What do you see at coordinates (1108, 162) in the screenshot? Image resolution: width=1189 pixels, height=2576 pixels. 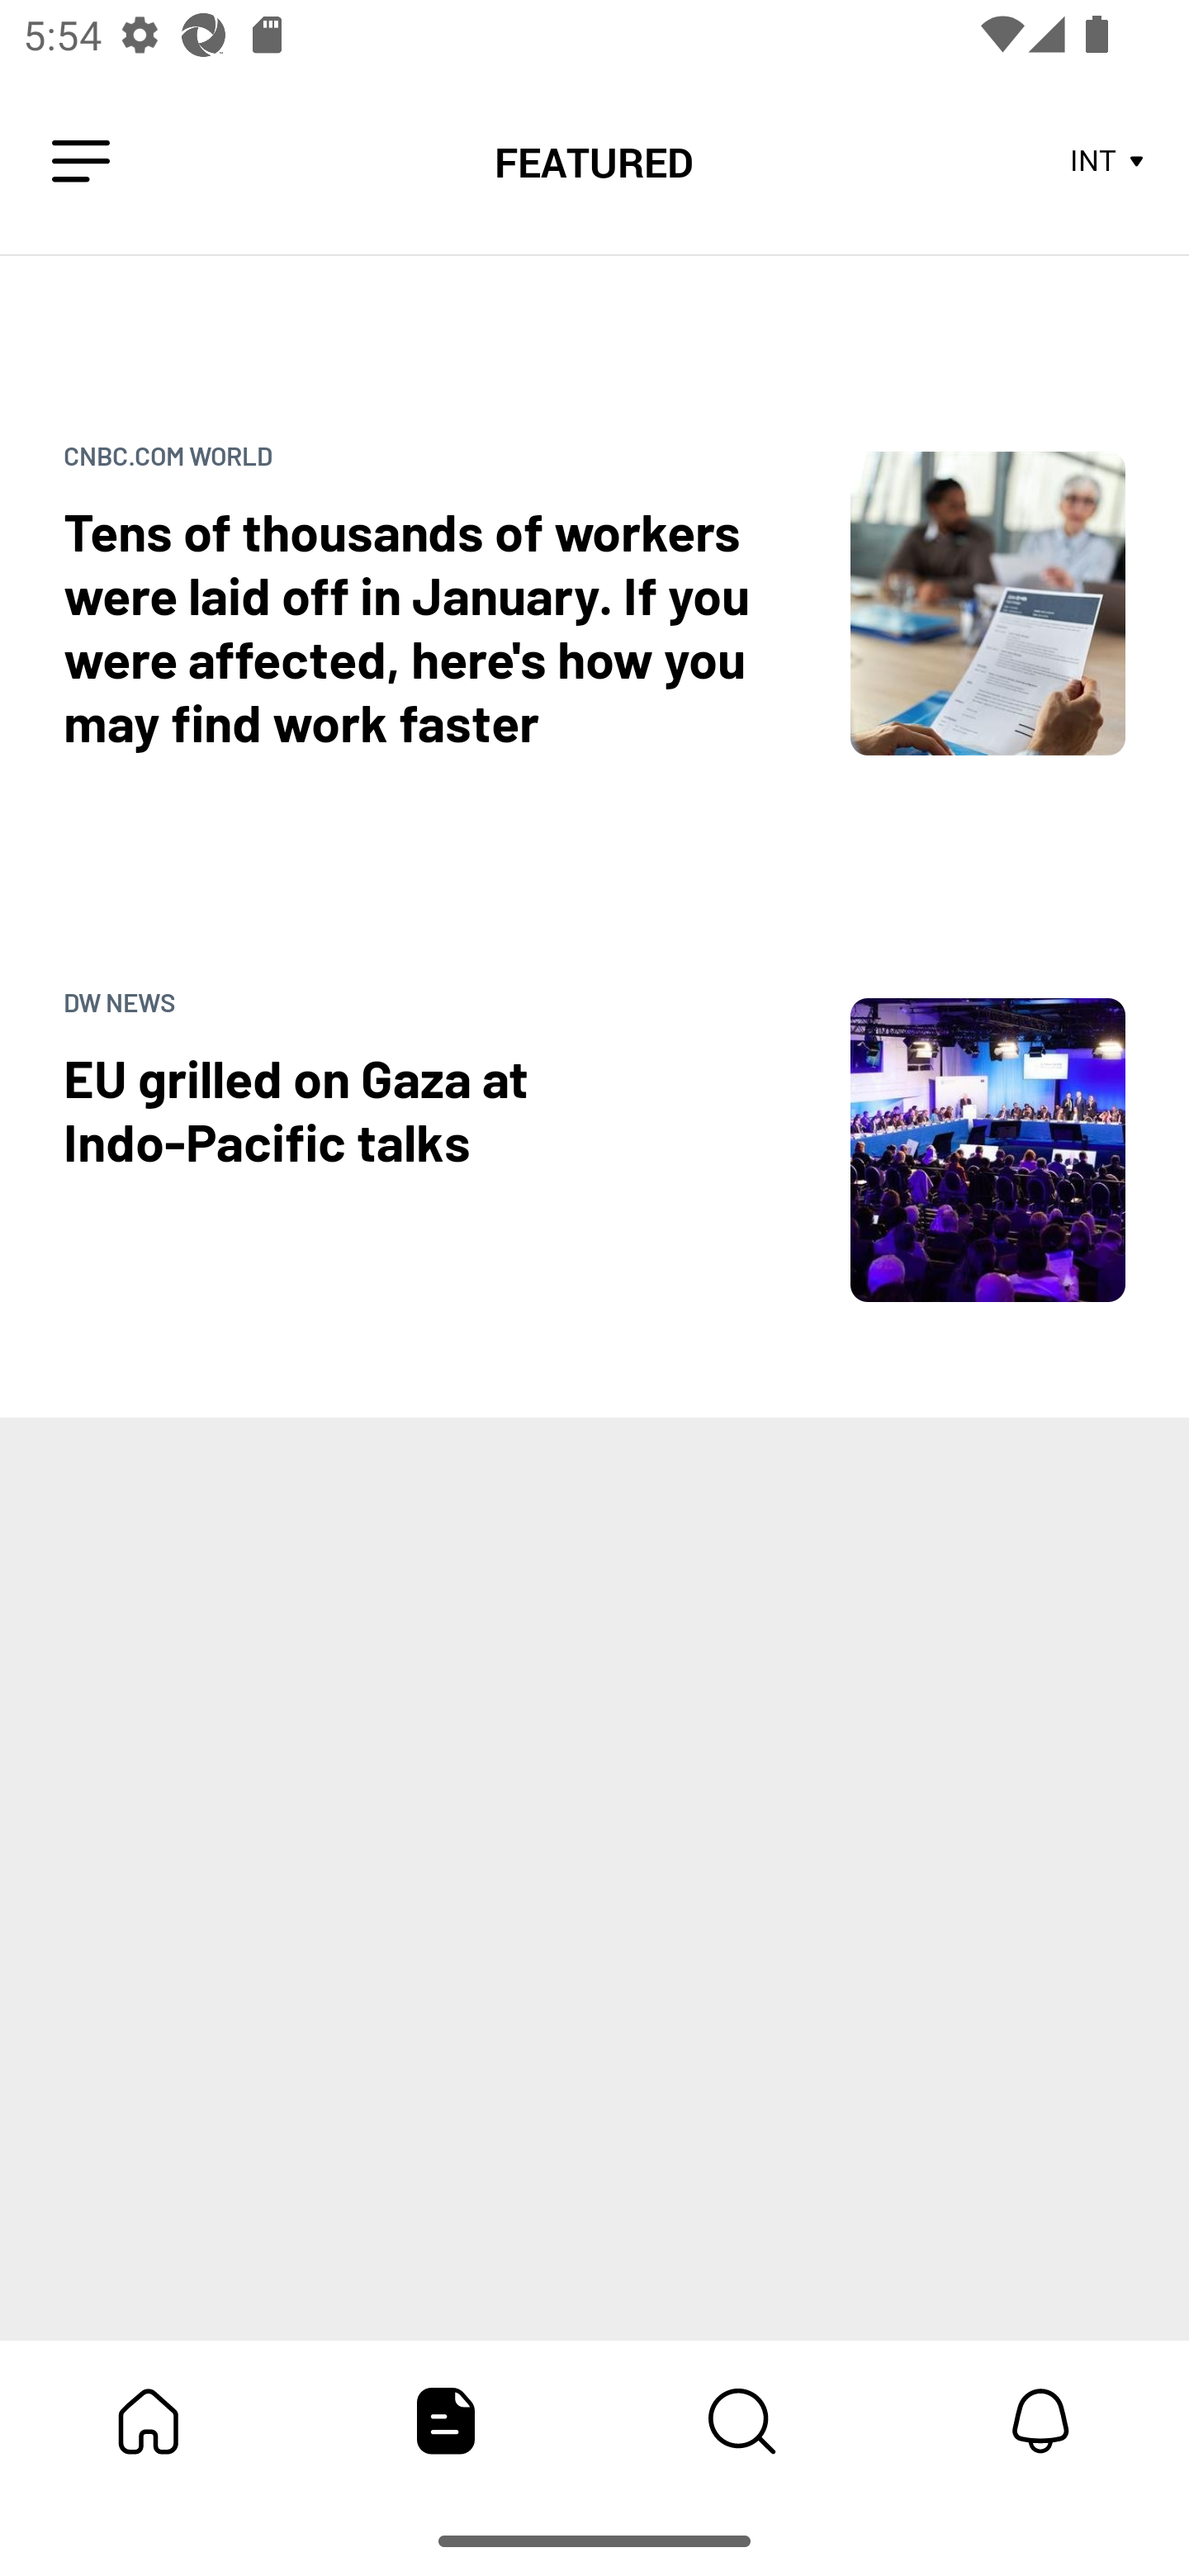 I see `INT Store Area` at bounding box center [1108, 162].